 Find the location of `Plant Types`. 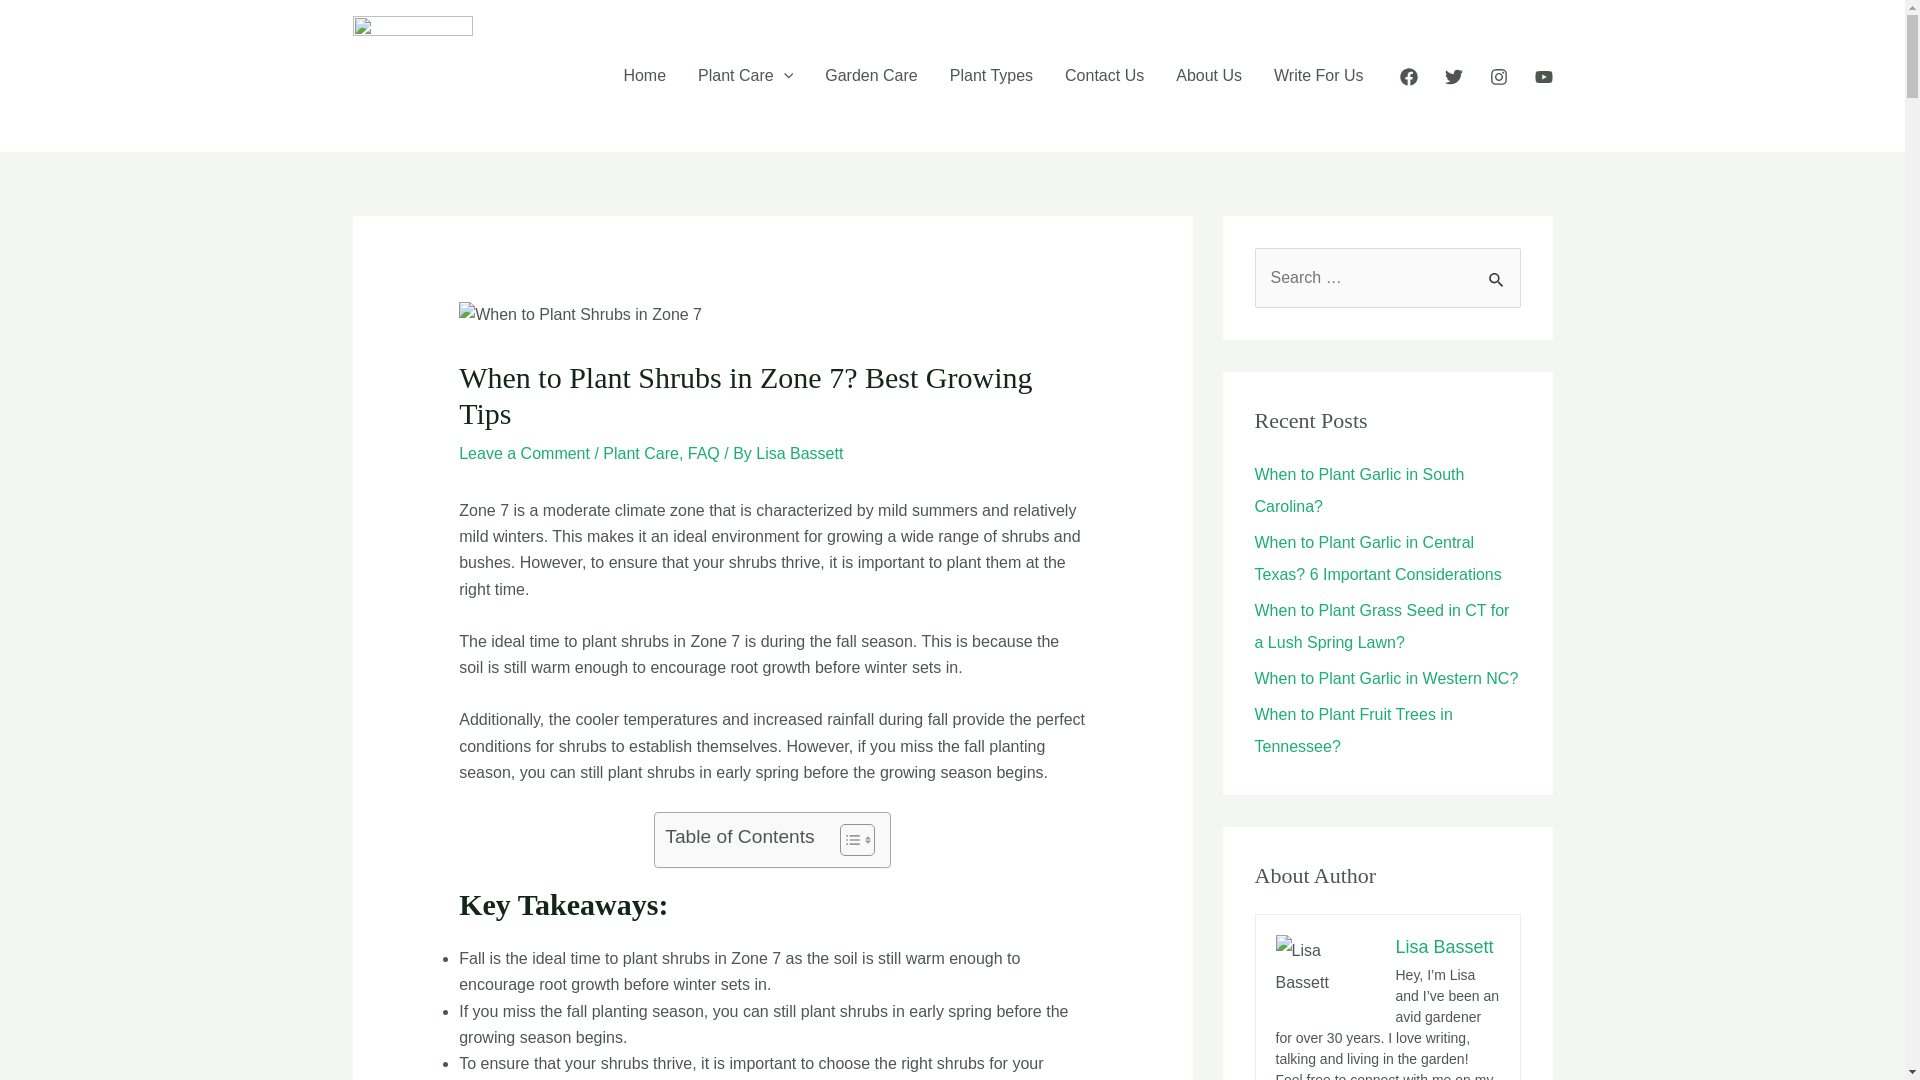

Plant Types is located at coordinates (990, 76).